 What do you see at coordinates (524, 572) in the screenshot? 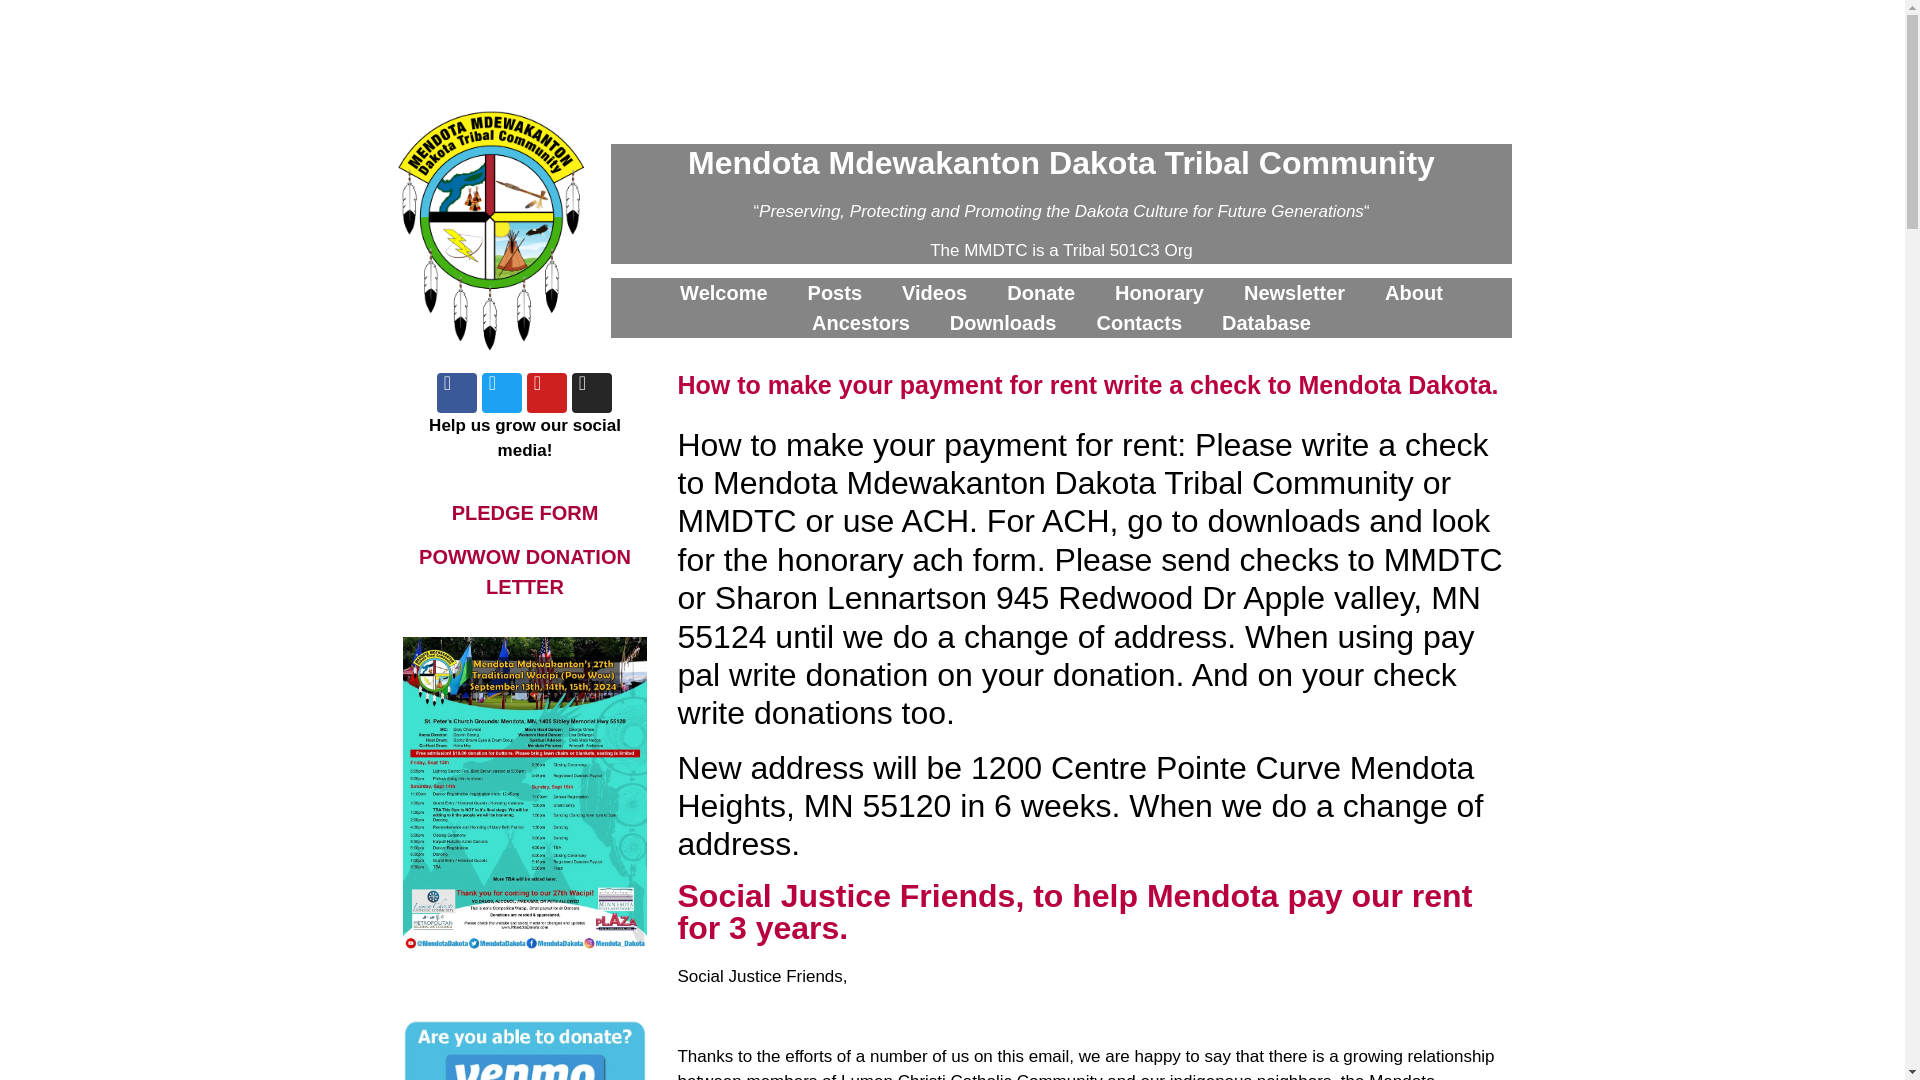
I see `POWWOW DONATION LETTER` at bounding box center [524, 572].